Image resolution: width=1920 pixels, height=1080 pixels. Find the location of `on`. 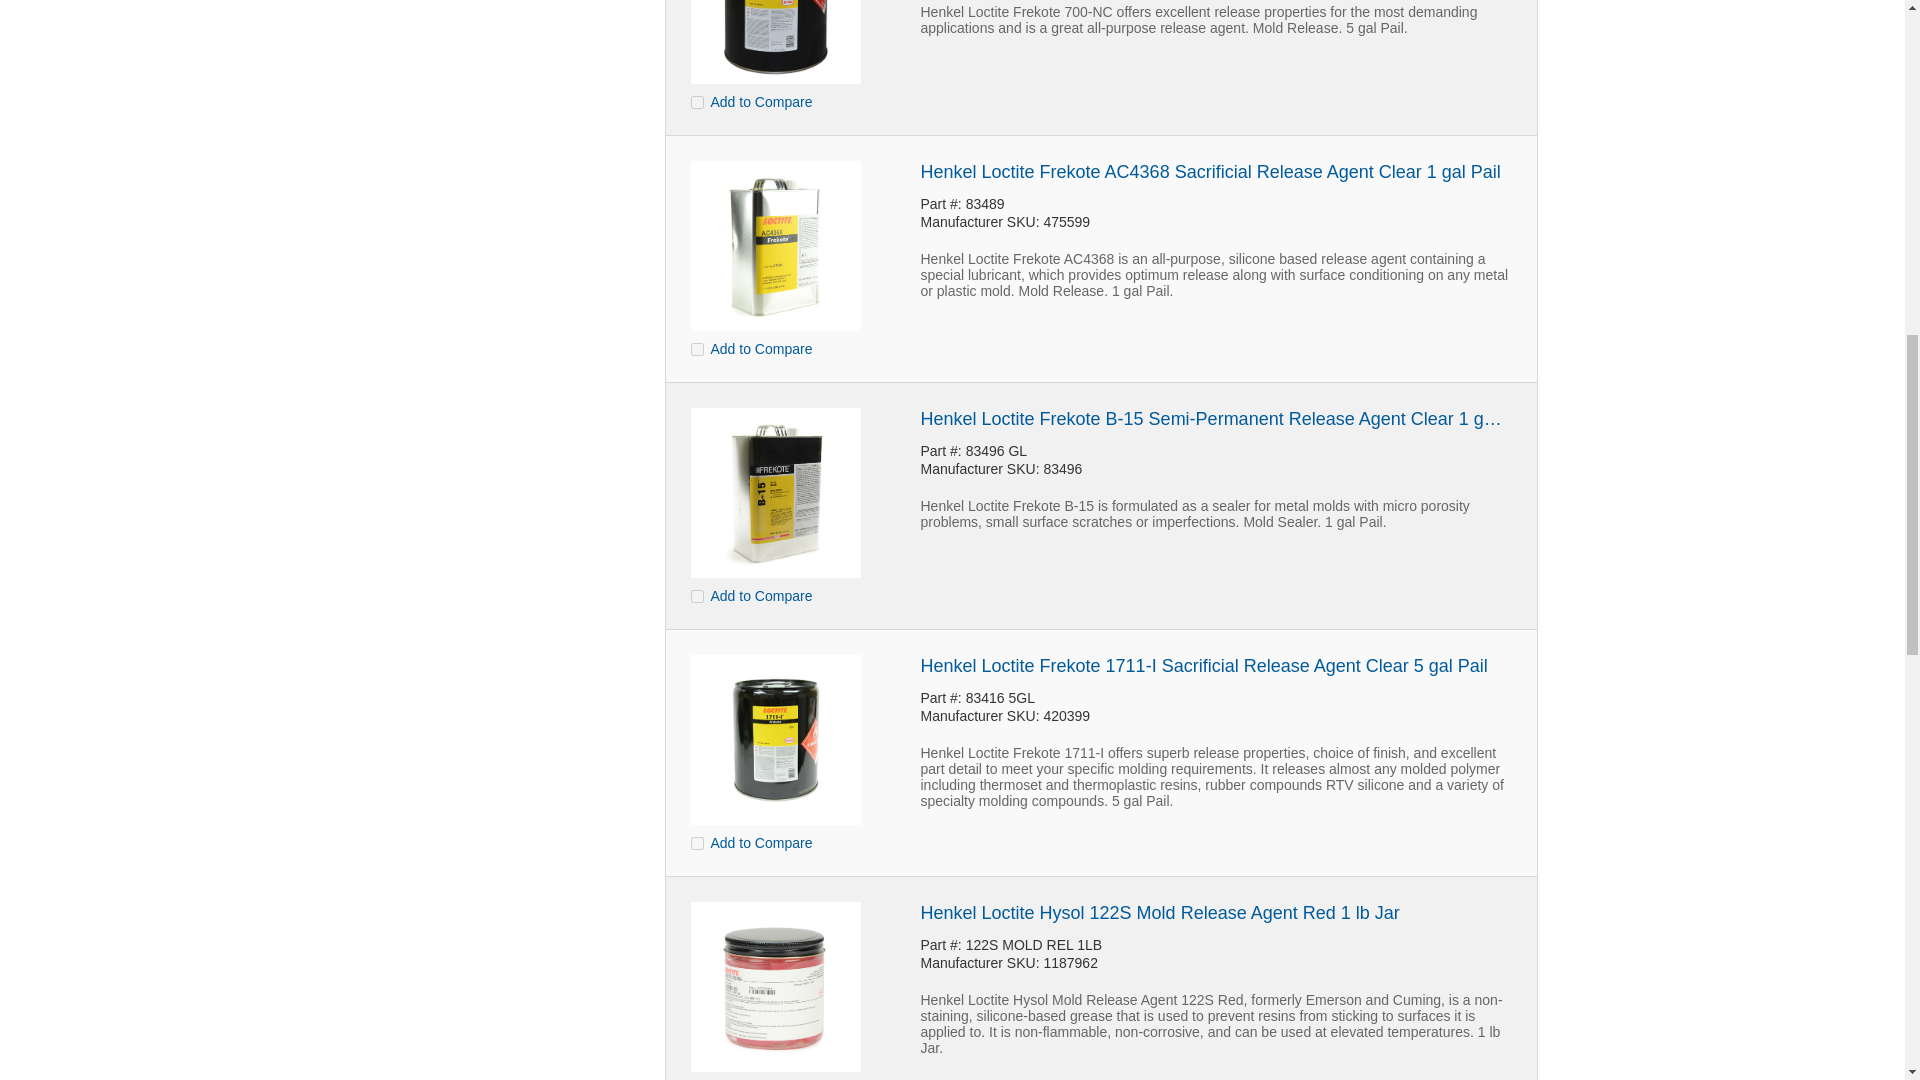

on is located at coordinates (696, 102).